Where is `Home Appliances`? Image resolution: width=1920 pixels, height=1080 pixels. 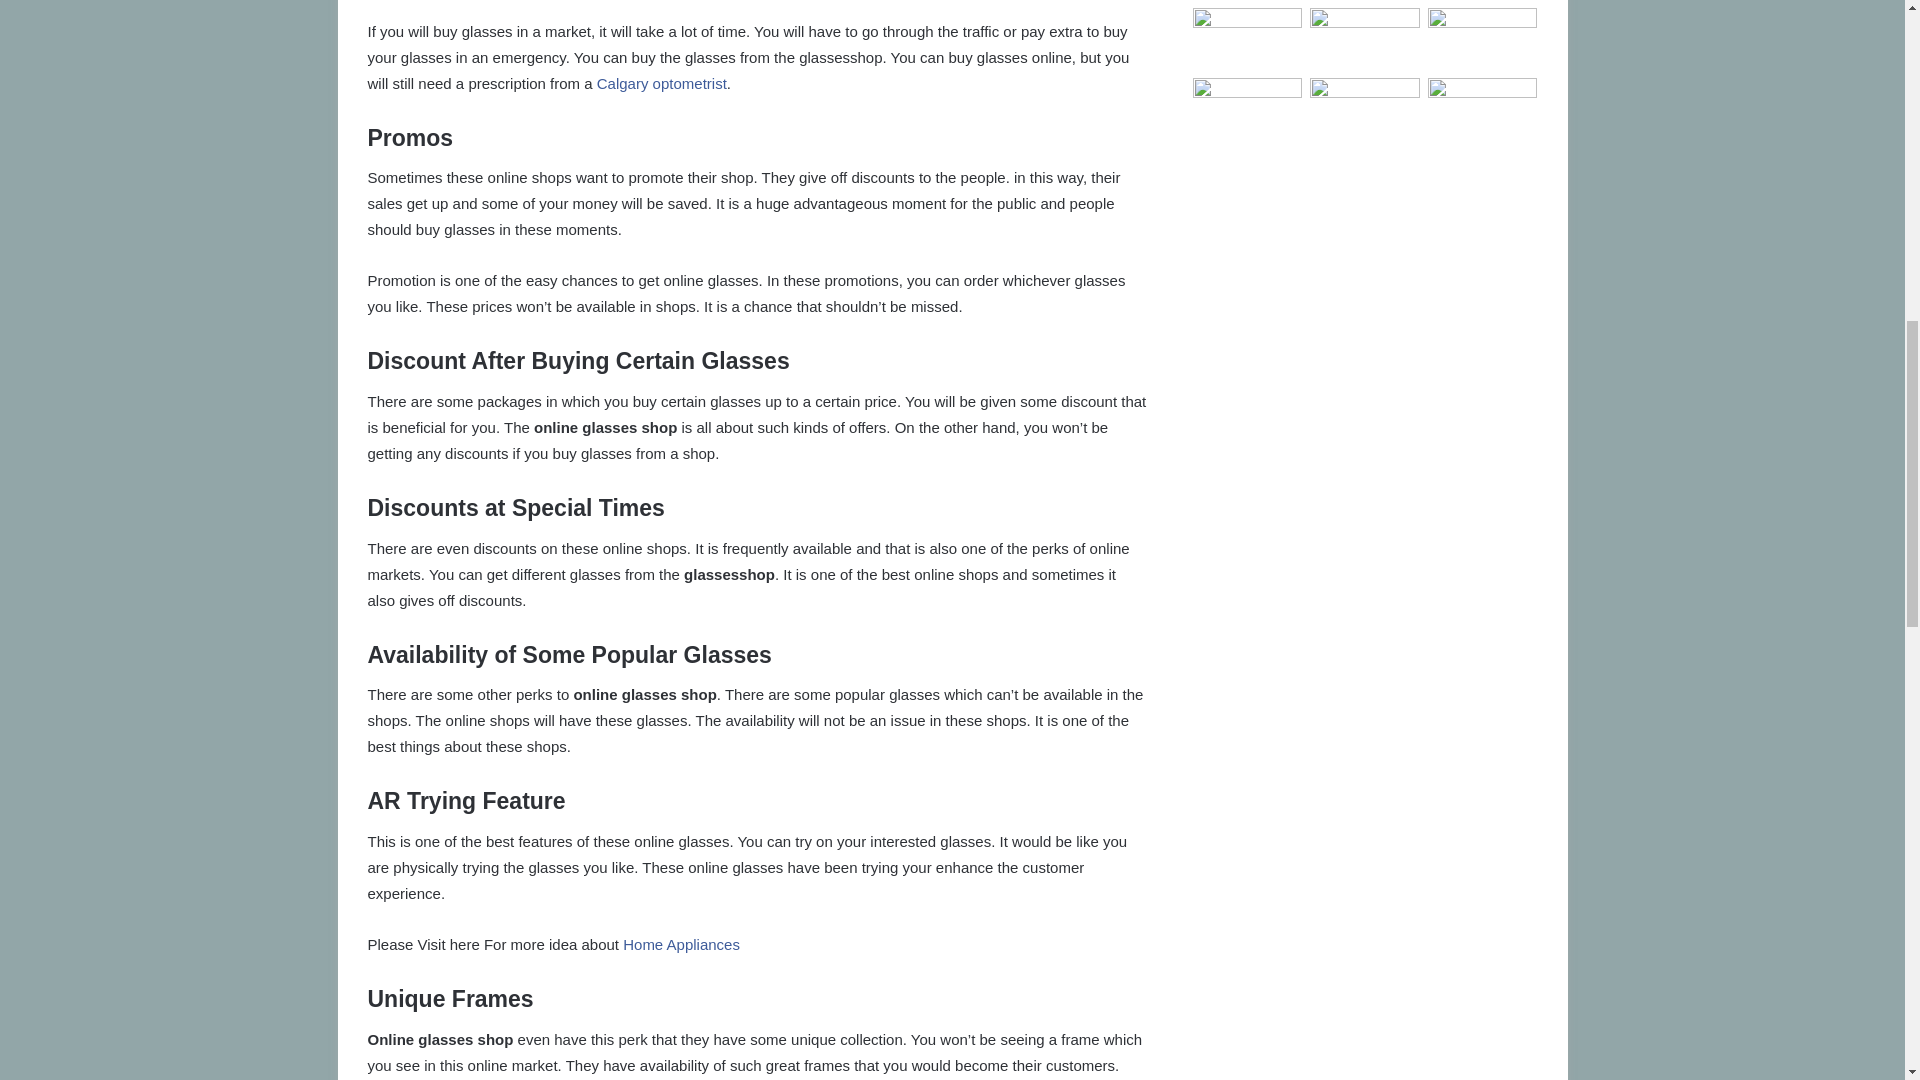 Home Appliances is located at coordinates (680, 944).